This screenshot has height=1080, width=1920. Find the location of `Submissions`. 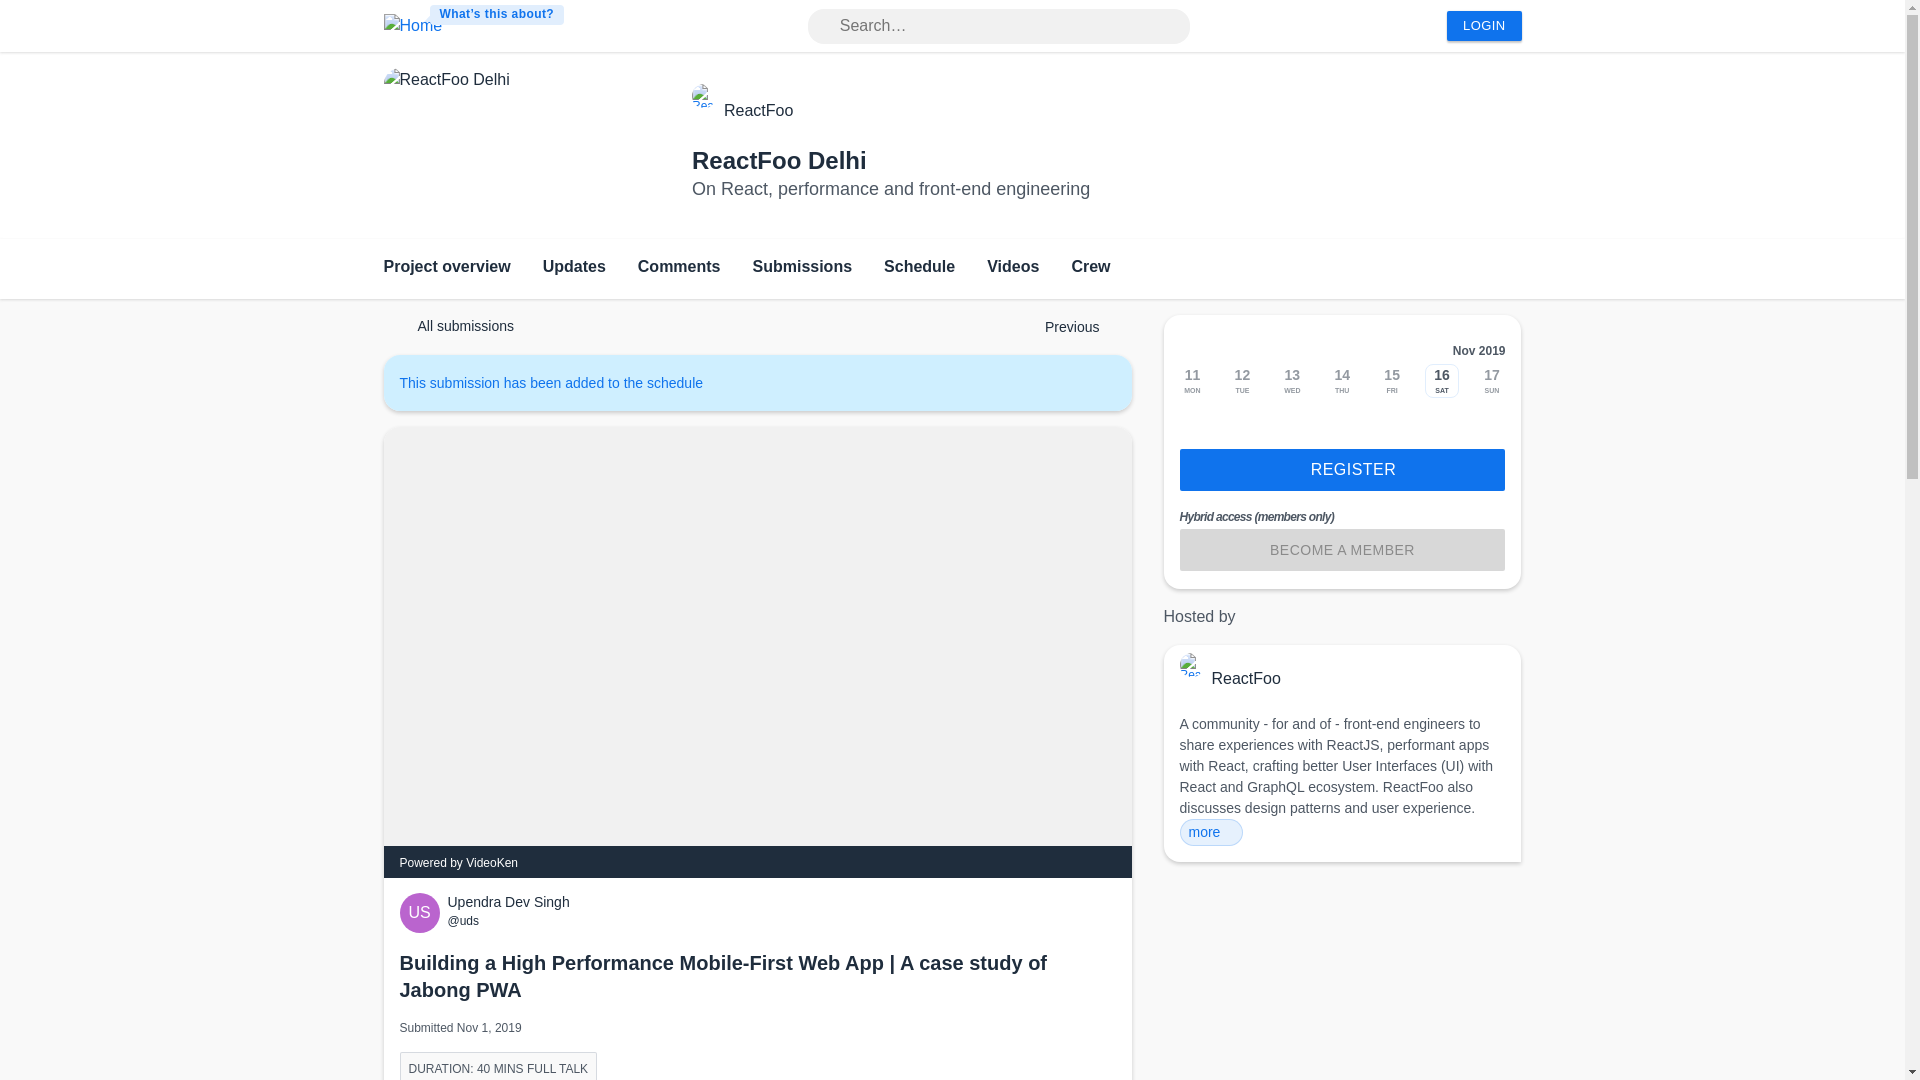

Submissions is located at coordinates (802, 268).